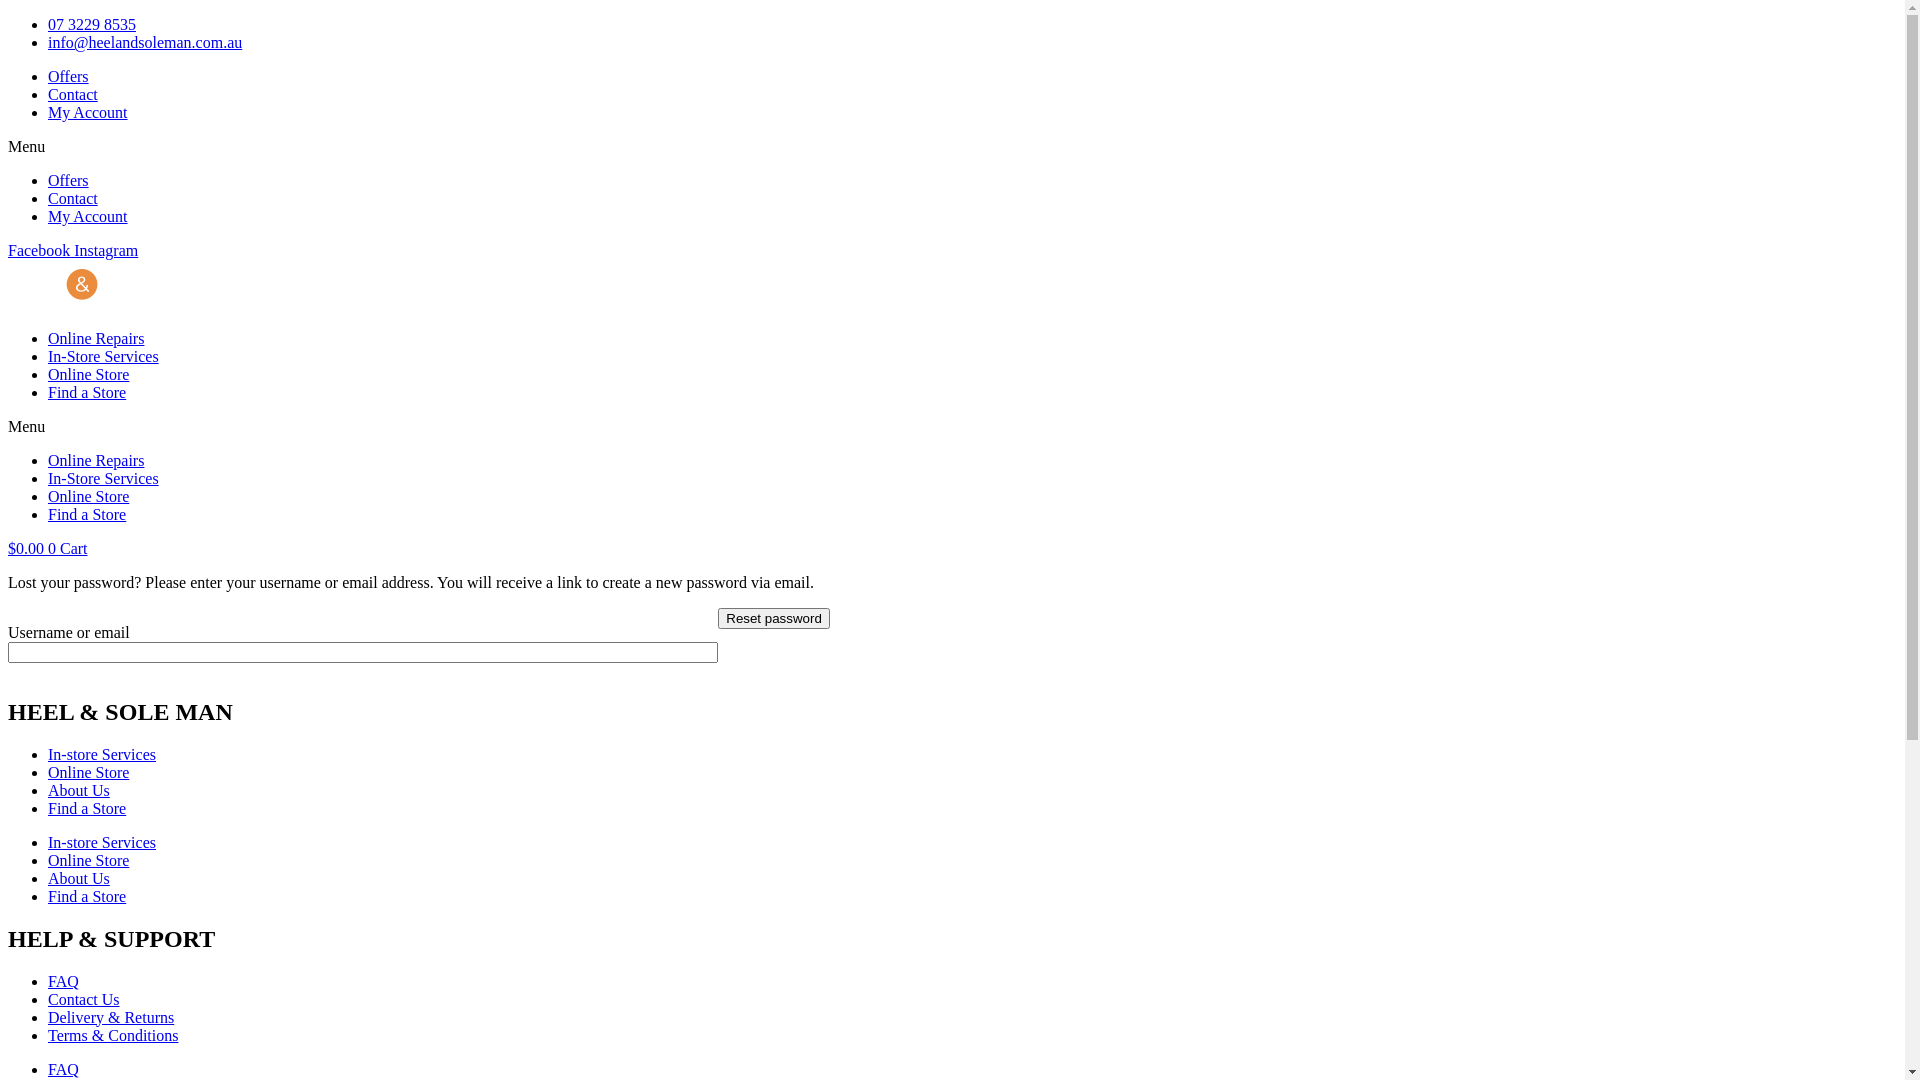  What do you see at coordinates (87, 896) in the screenshot?
I see `Find a Store` at bounding box center [87, 896].